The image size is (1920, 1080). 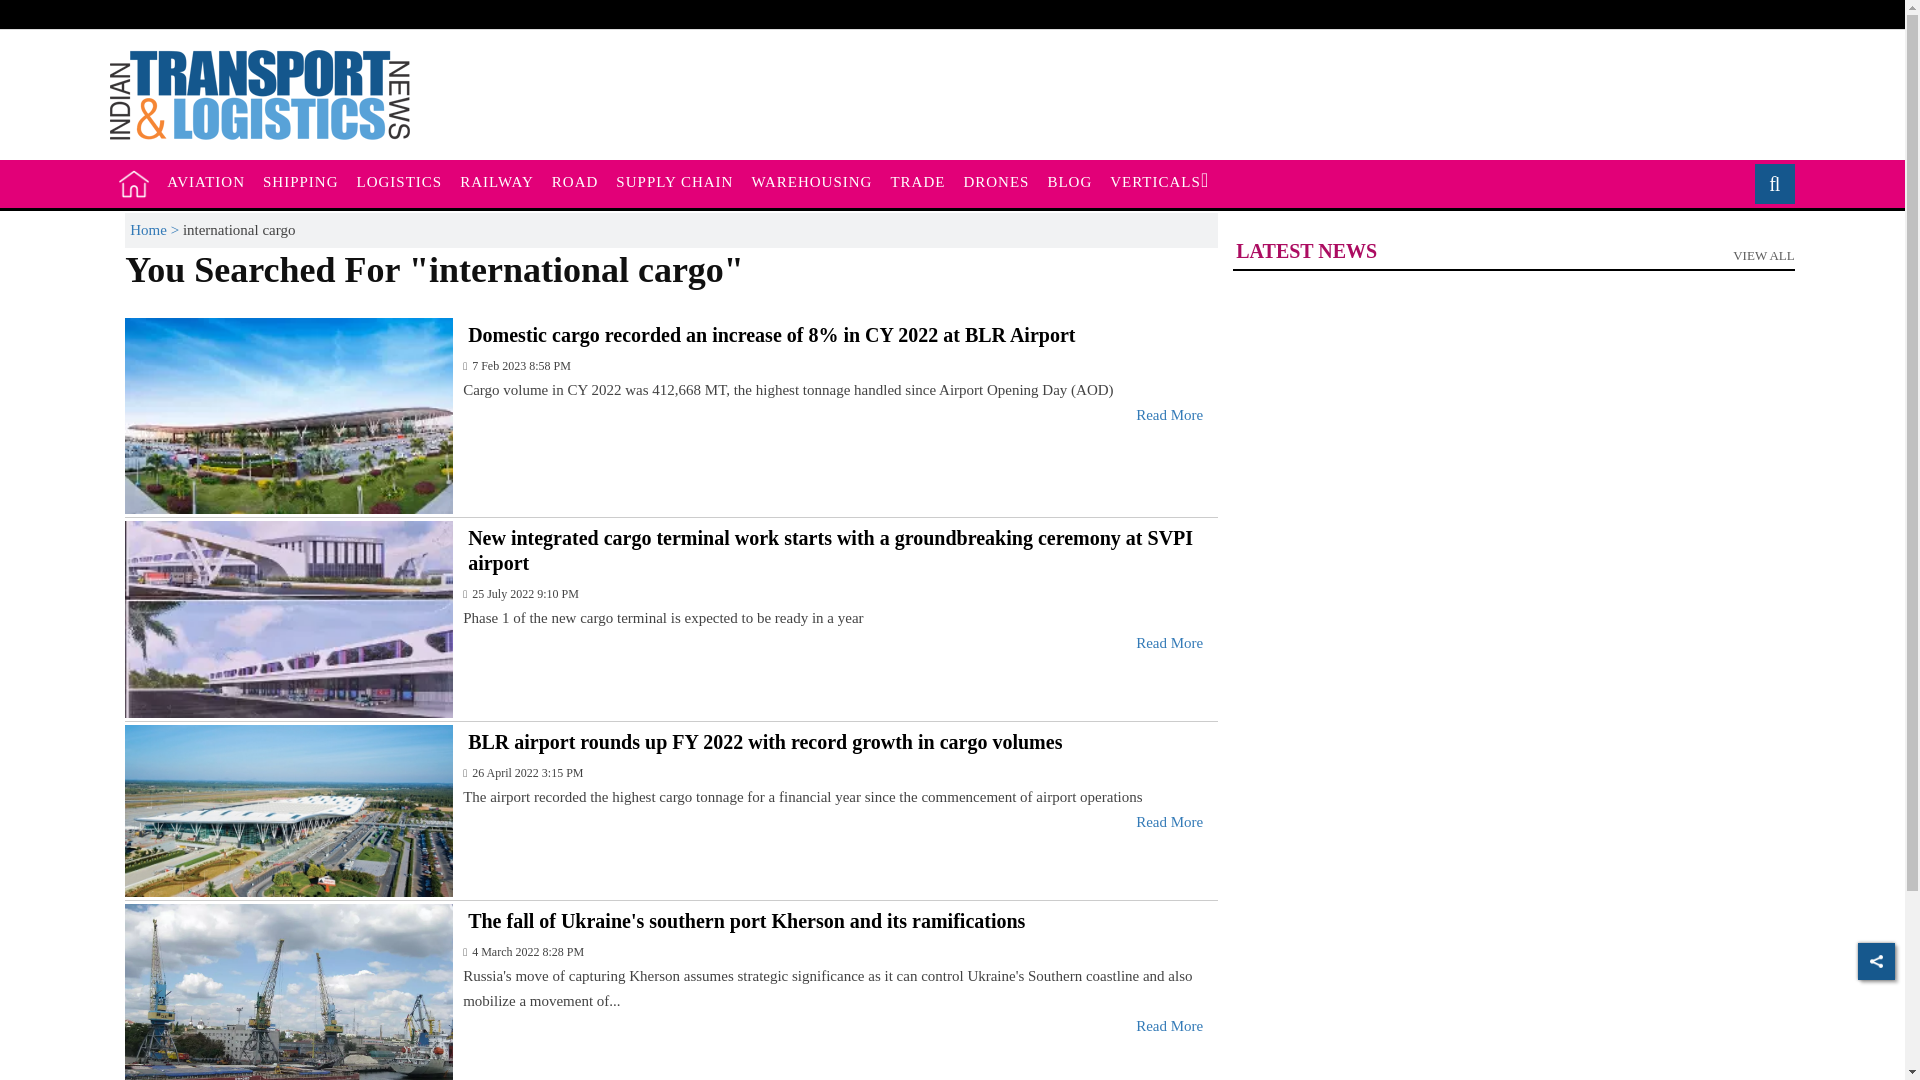 I want to click on ROAD, so click(x=576, y=182).